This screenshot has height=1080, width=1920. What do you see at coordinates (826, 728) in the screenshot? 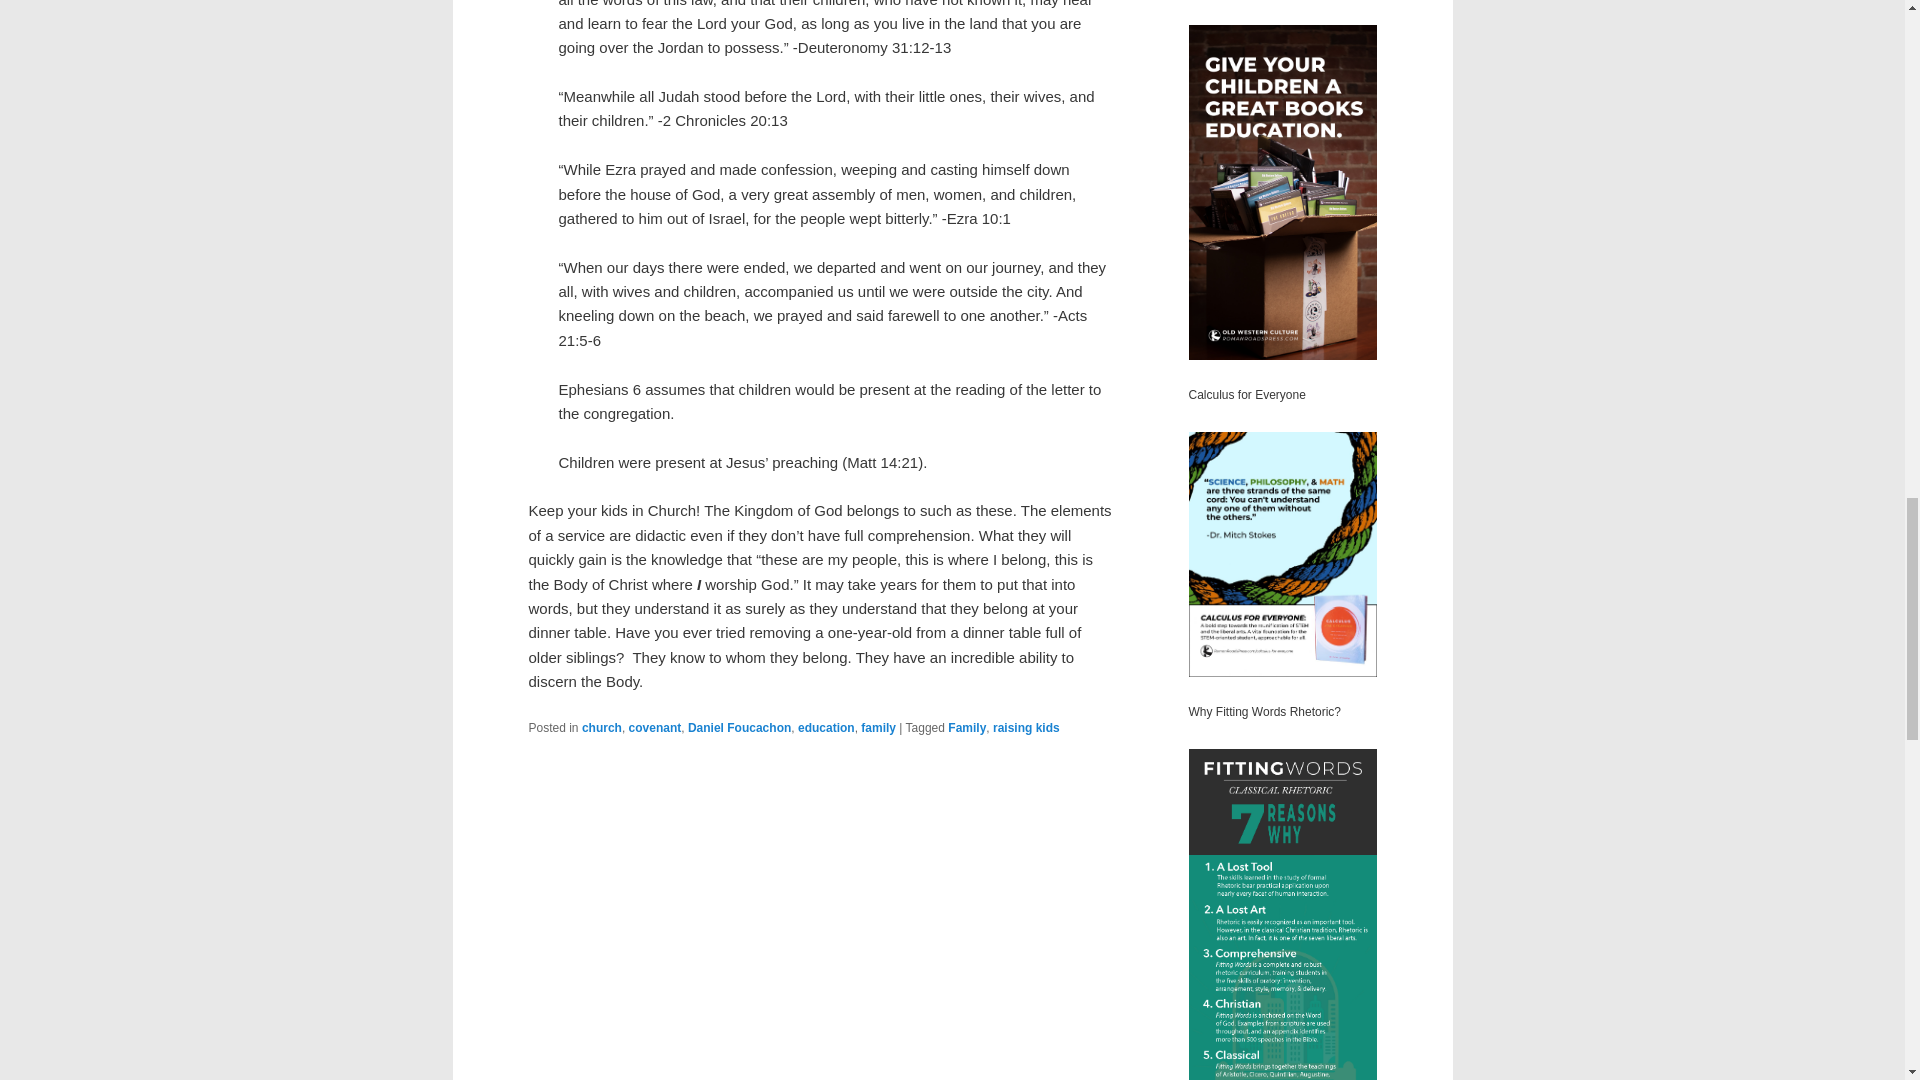
I see `education` at bounding box center [826, 728].